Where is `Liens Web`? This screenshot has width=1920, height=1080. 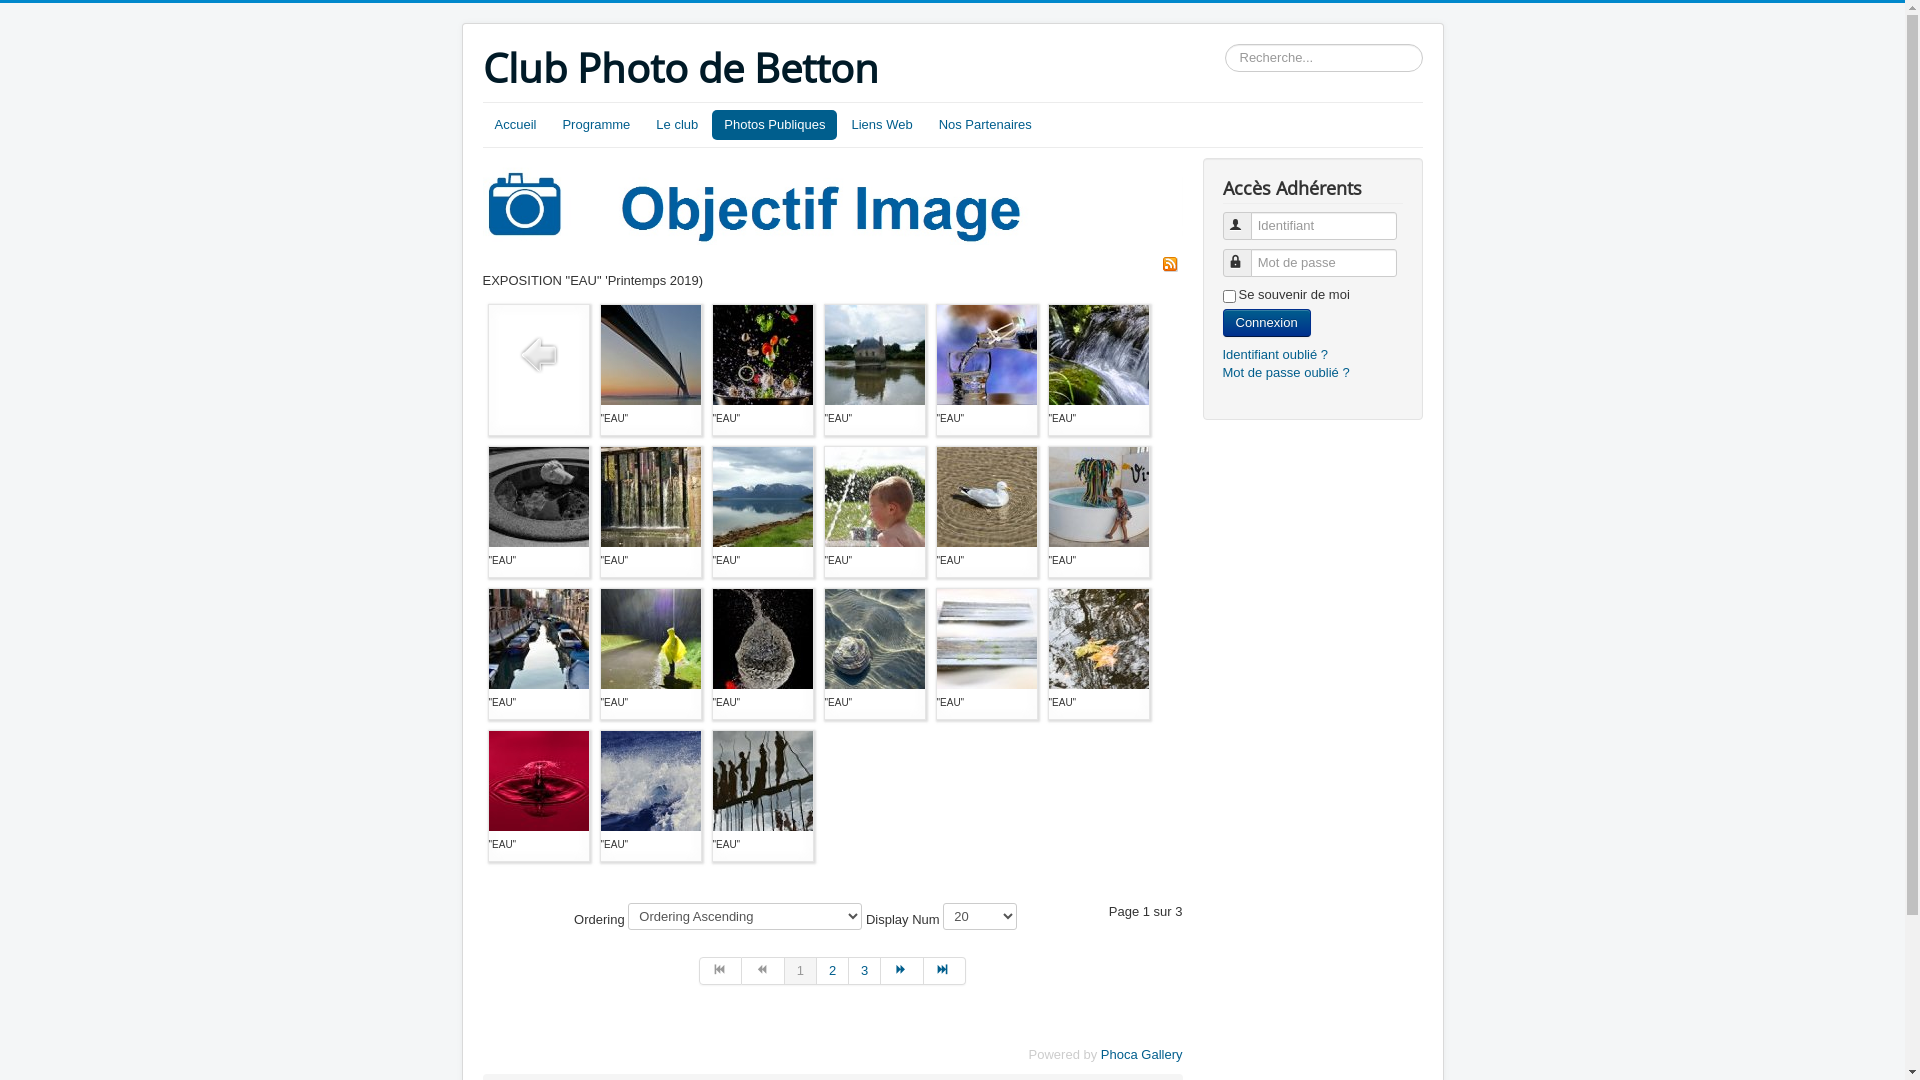 Liens Web is located at coordinates (882, 125).